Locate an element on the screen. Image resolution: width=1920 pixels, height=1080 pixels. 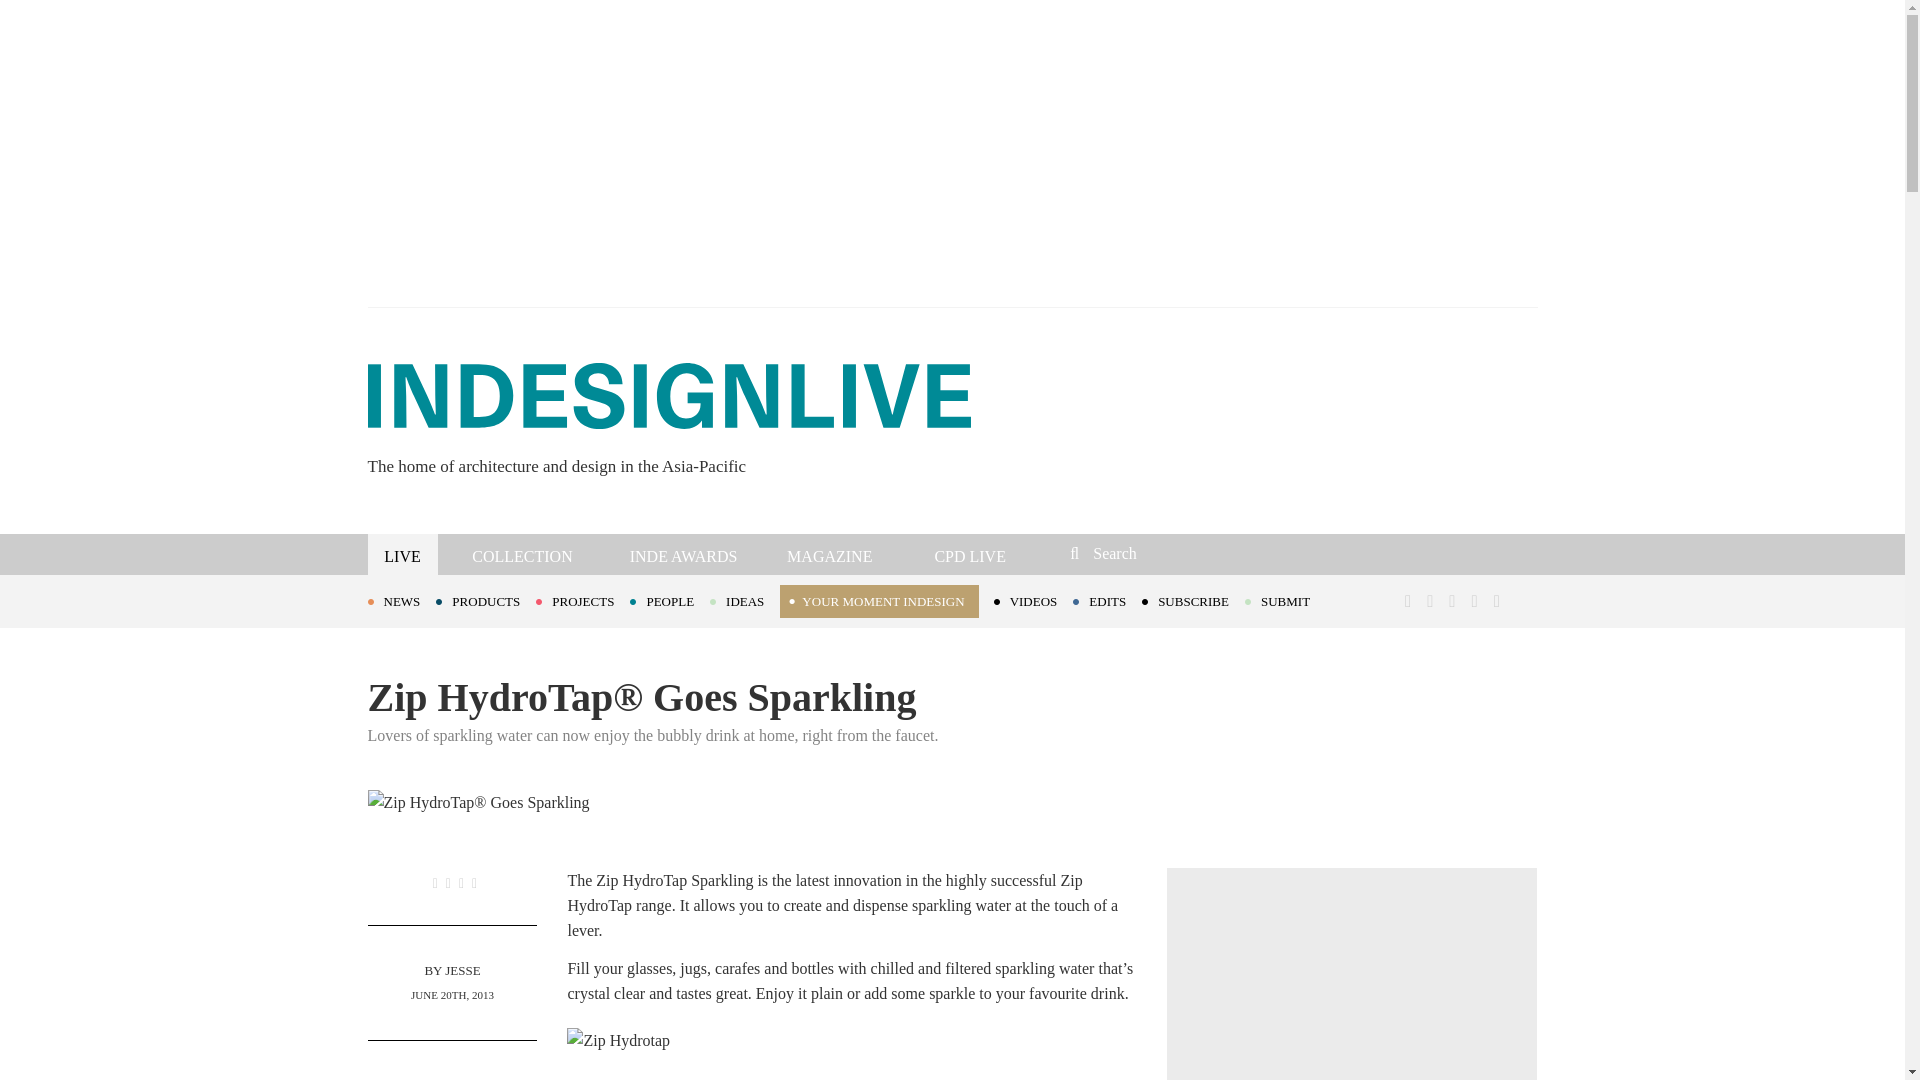
EDITS is located at coordinates (1108, 600).